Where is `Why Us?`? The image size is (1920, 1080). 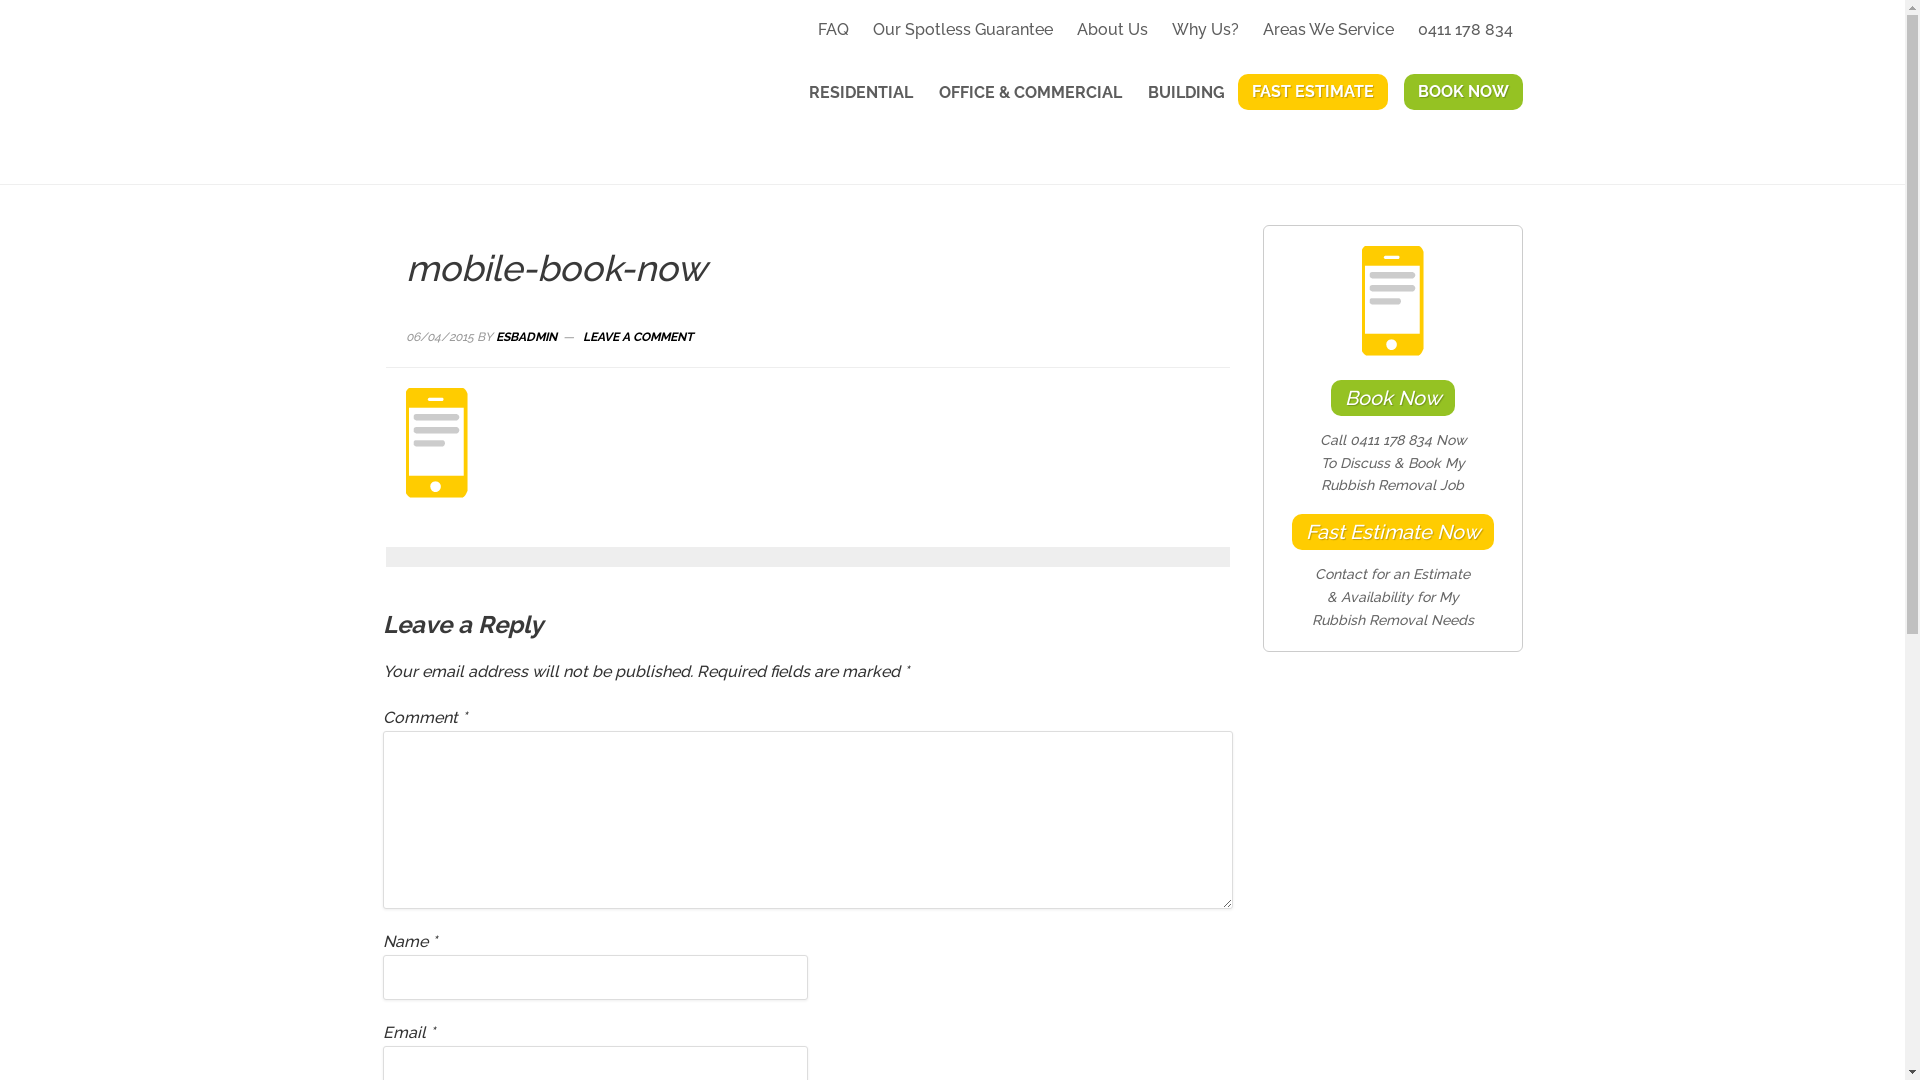 Why Us? is located at coordinates (1206, 29).